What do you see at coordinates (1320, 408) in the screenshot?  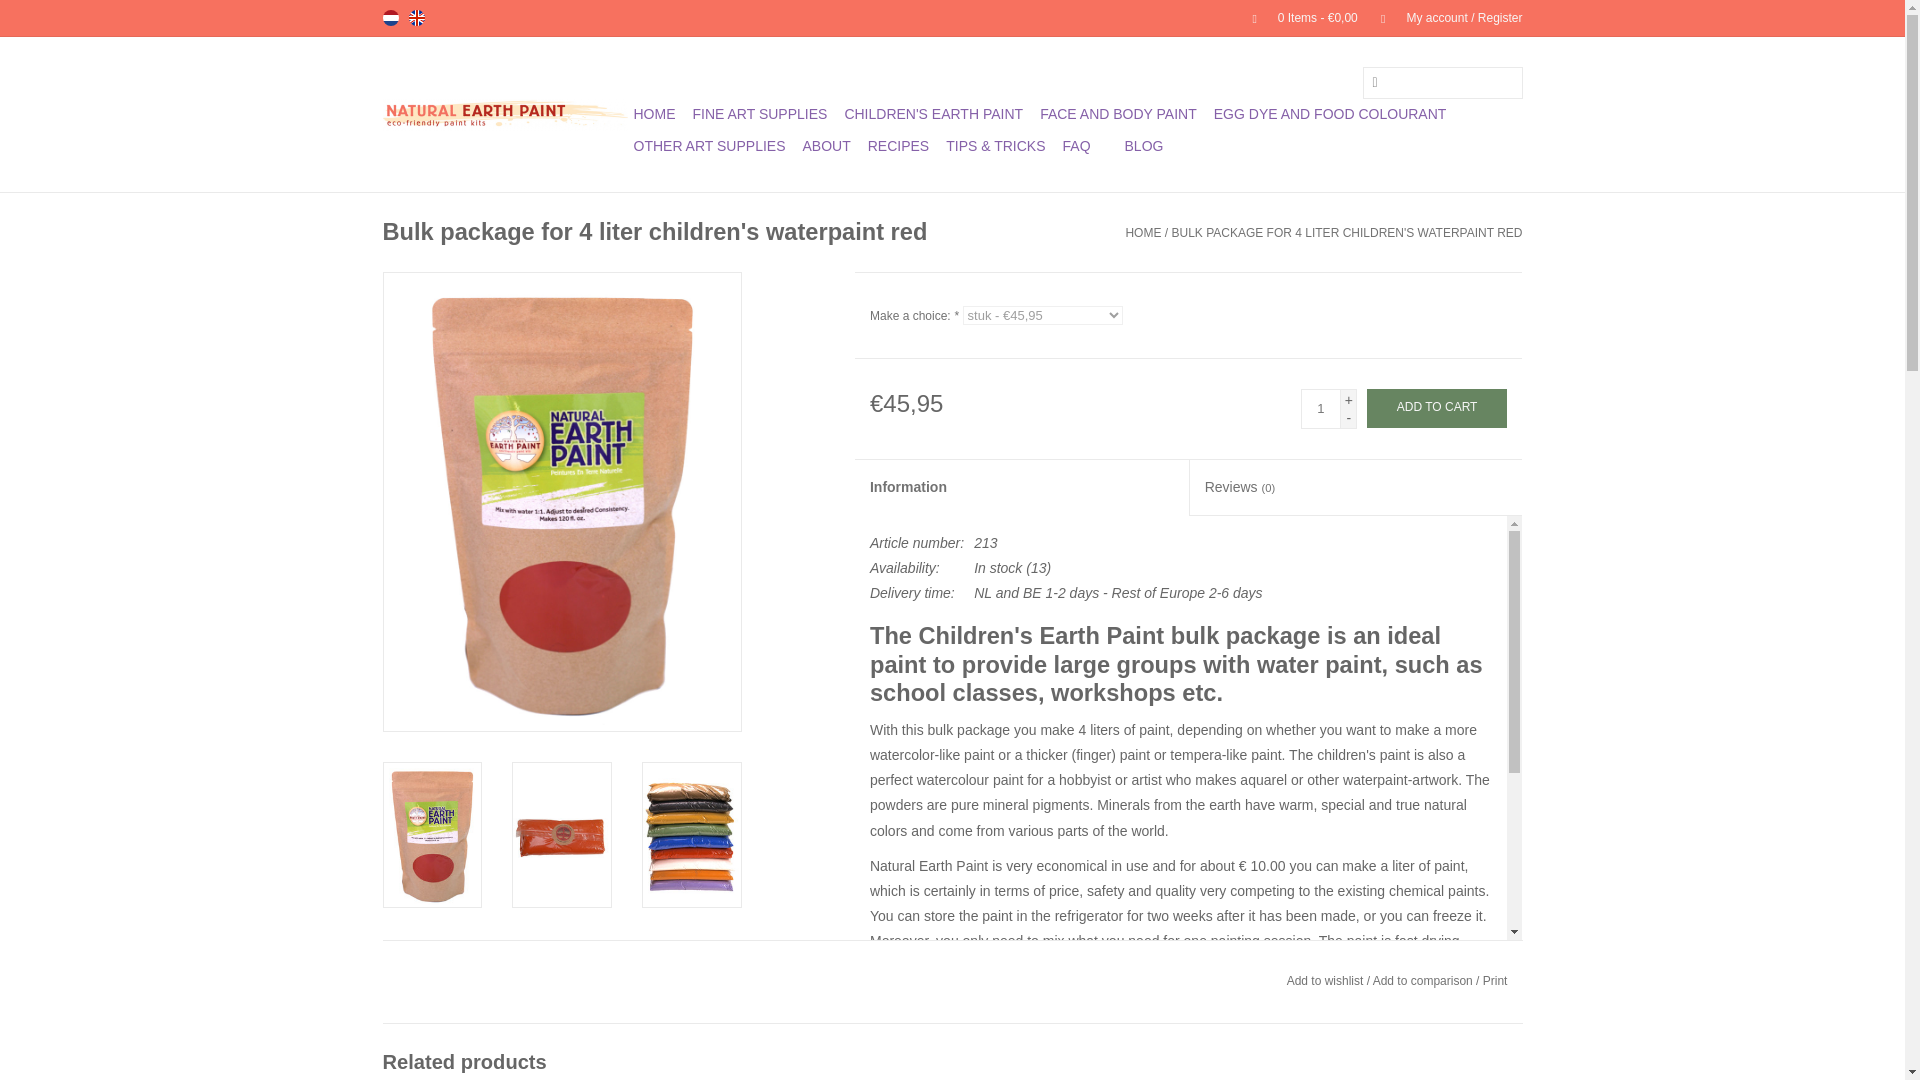 I see `1` at bounding box center [1320, 408].